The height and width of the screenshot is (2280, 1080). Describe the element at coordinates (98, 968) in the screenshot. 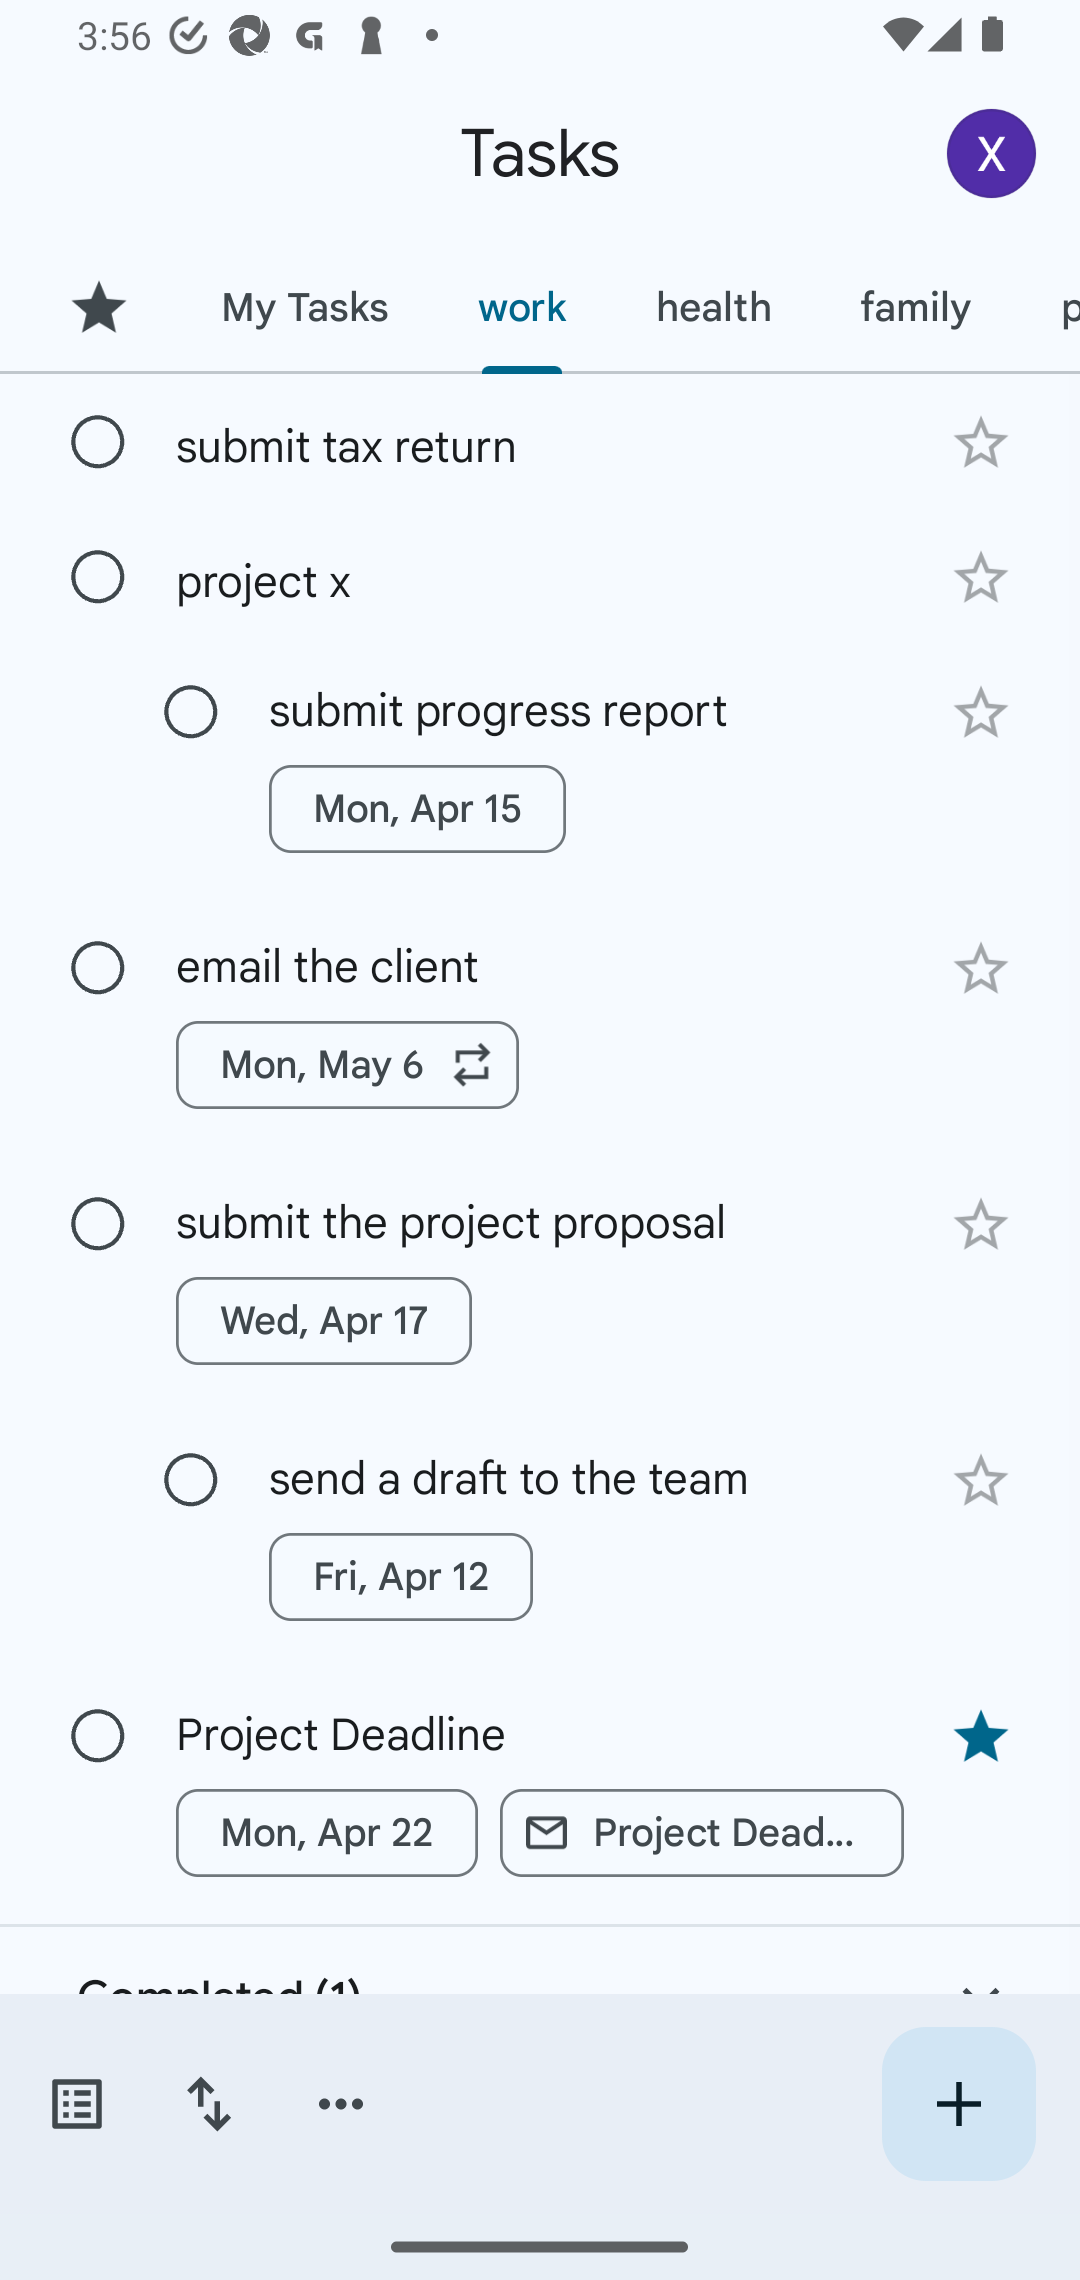

I see `Mark as complete` at that location.